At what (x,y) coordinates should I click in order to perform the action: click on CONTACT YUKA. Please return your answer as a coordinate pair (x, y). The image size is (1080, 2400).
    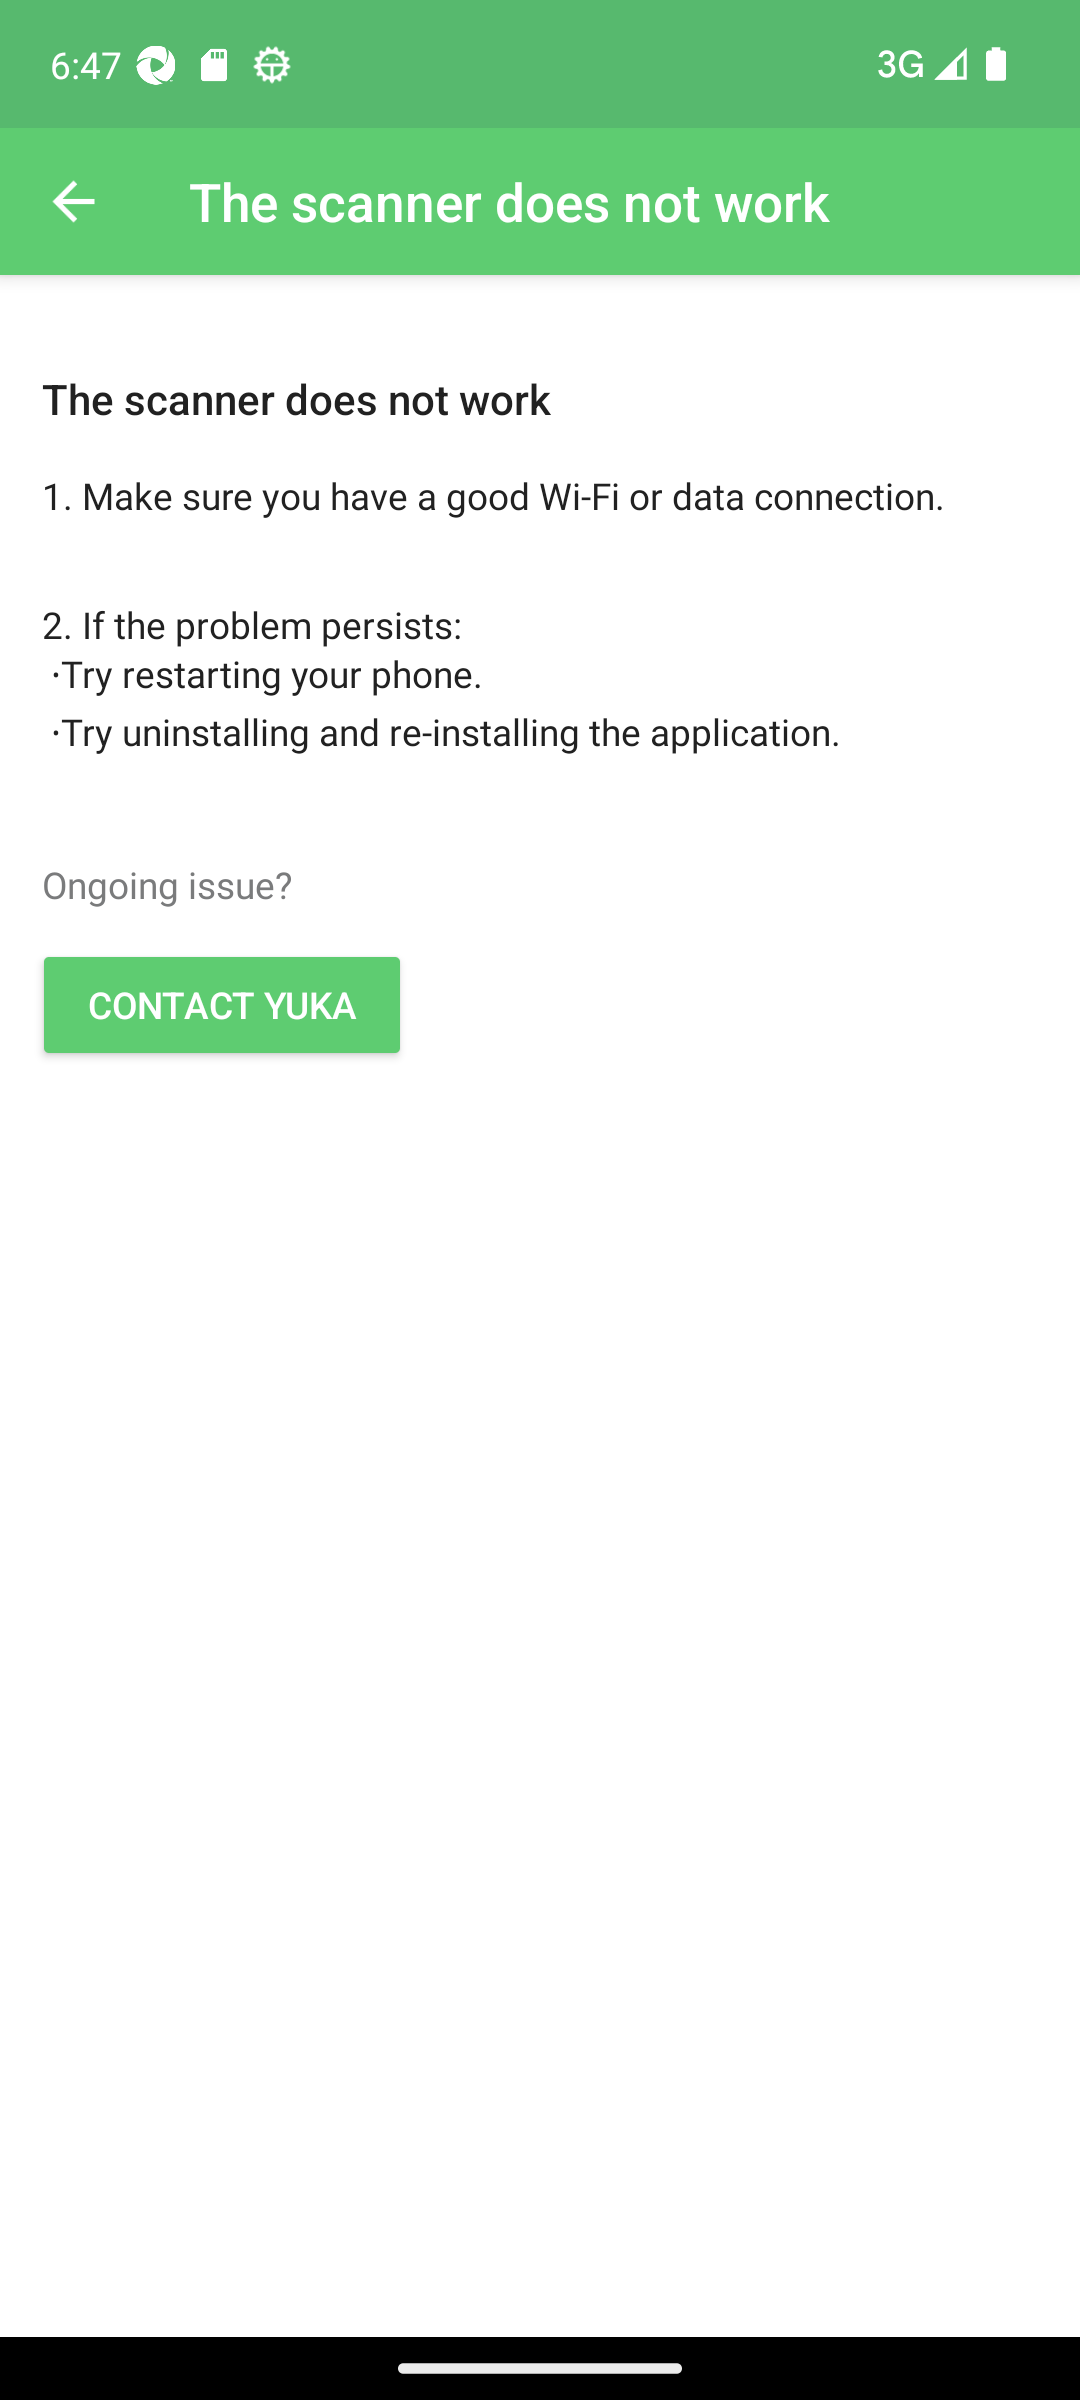
    Looking at the image, I should click on (222, 1004).